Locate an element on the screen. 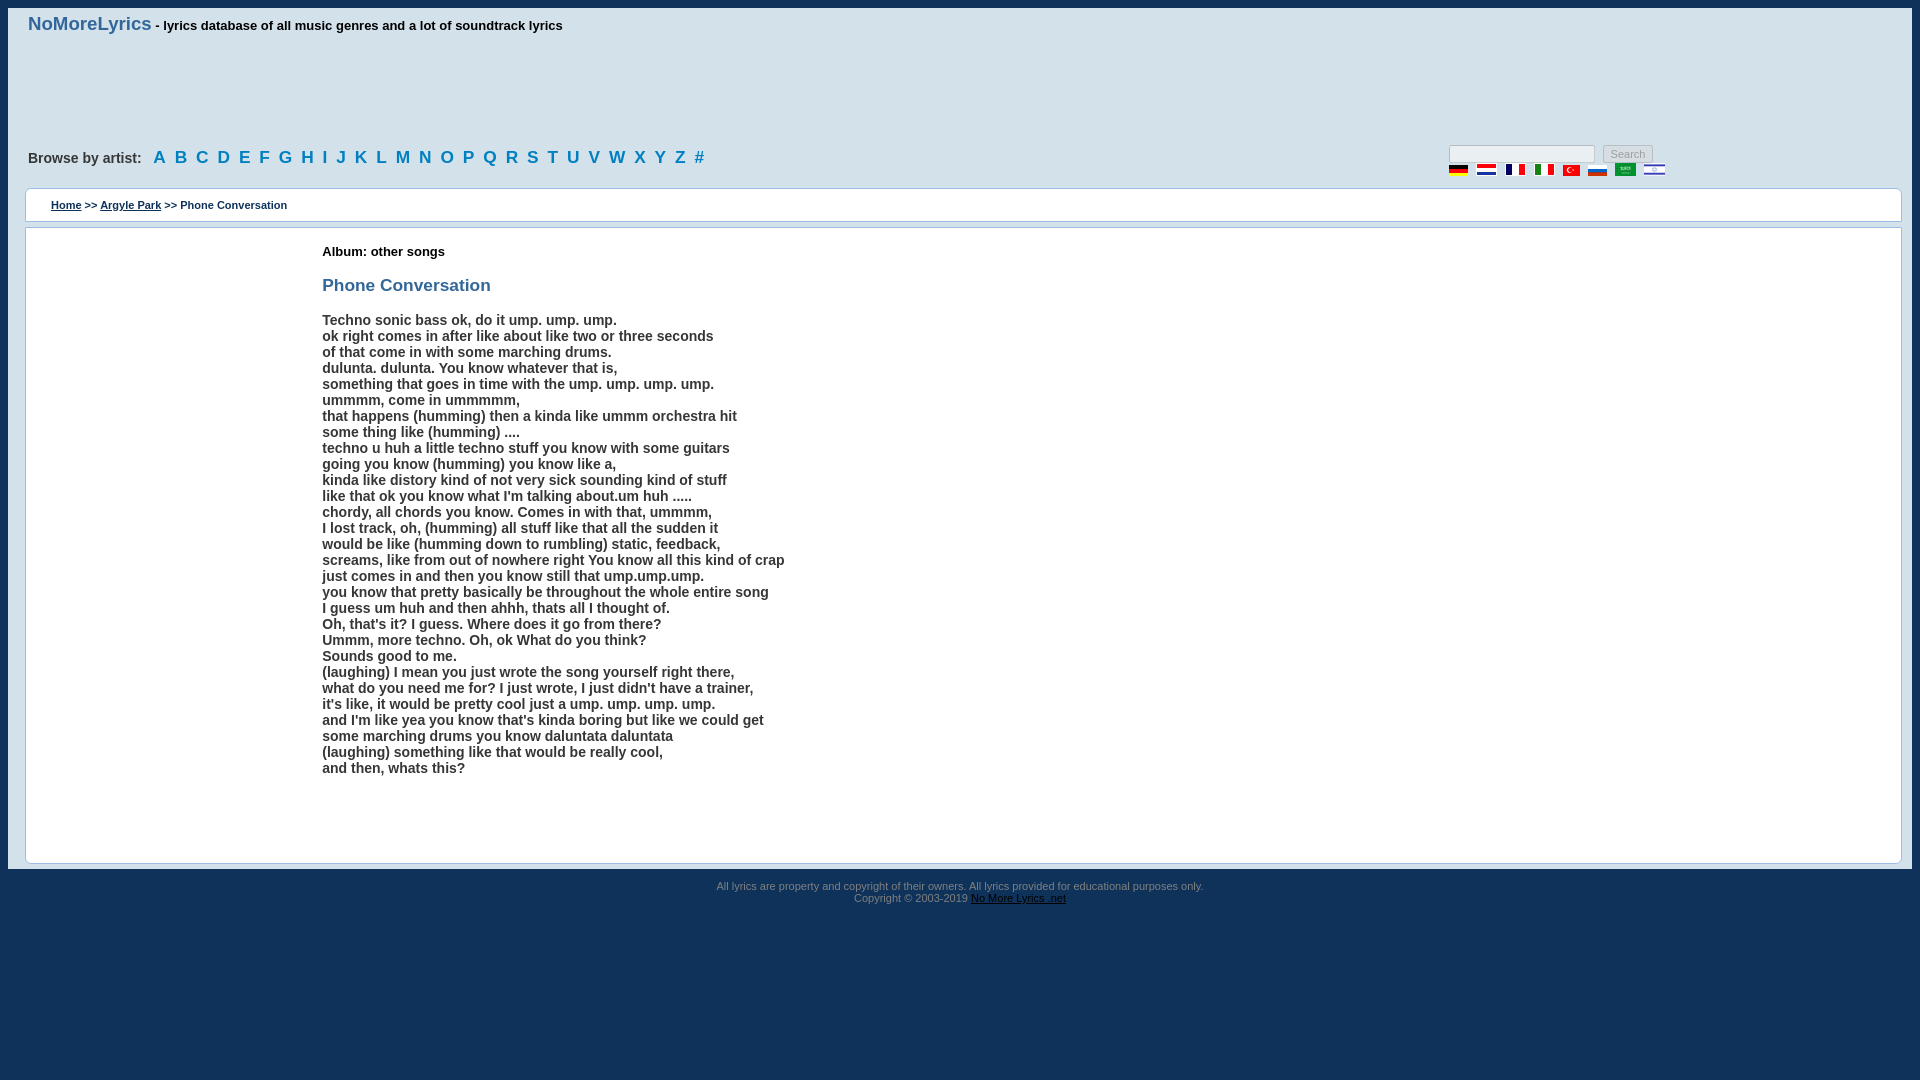 Image resolution: width=1920 pixels, height=1080 pixels. Argyle Park is located at coordinates (130, 204).